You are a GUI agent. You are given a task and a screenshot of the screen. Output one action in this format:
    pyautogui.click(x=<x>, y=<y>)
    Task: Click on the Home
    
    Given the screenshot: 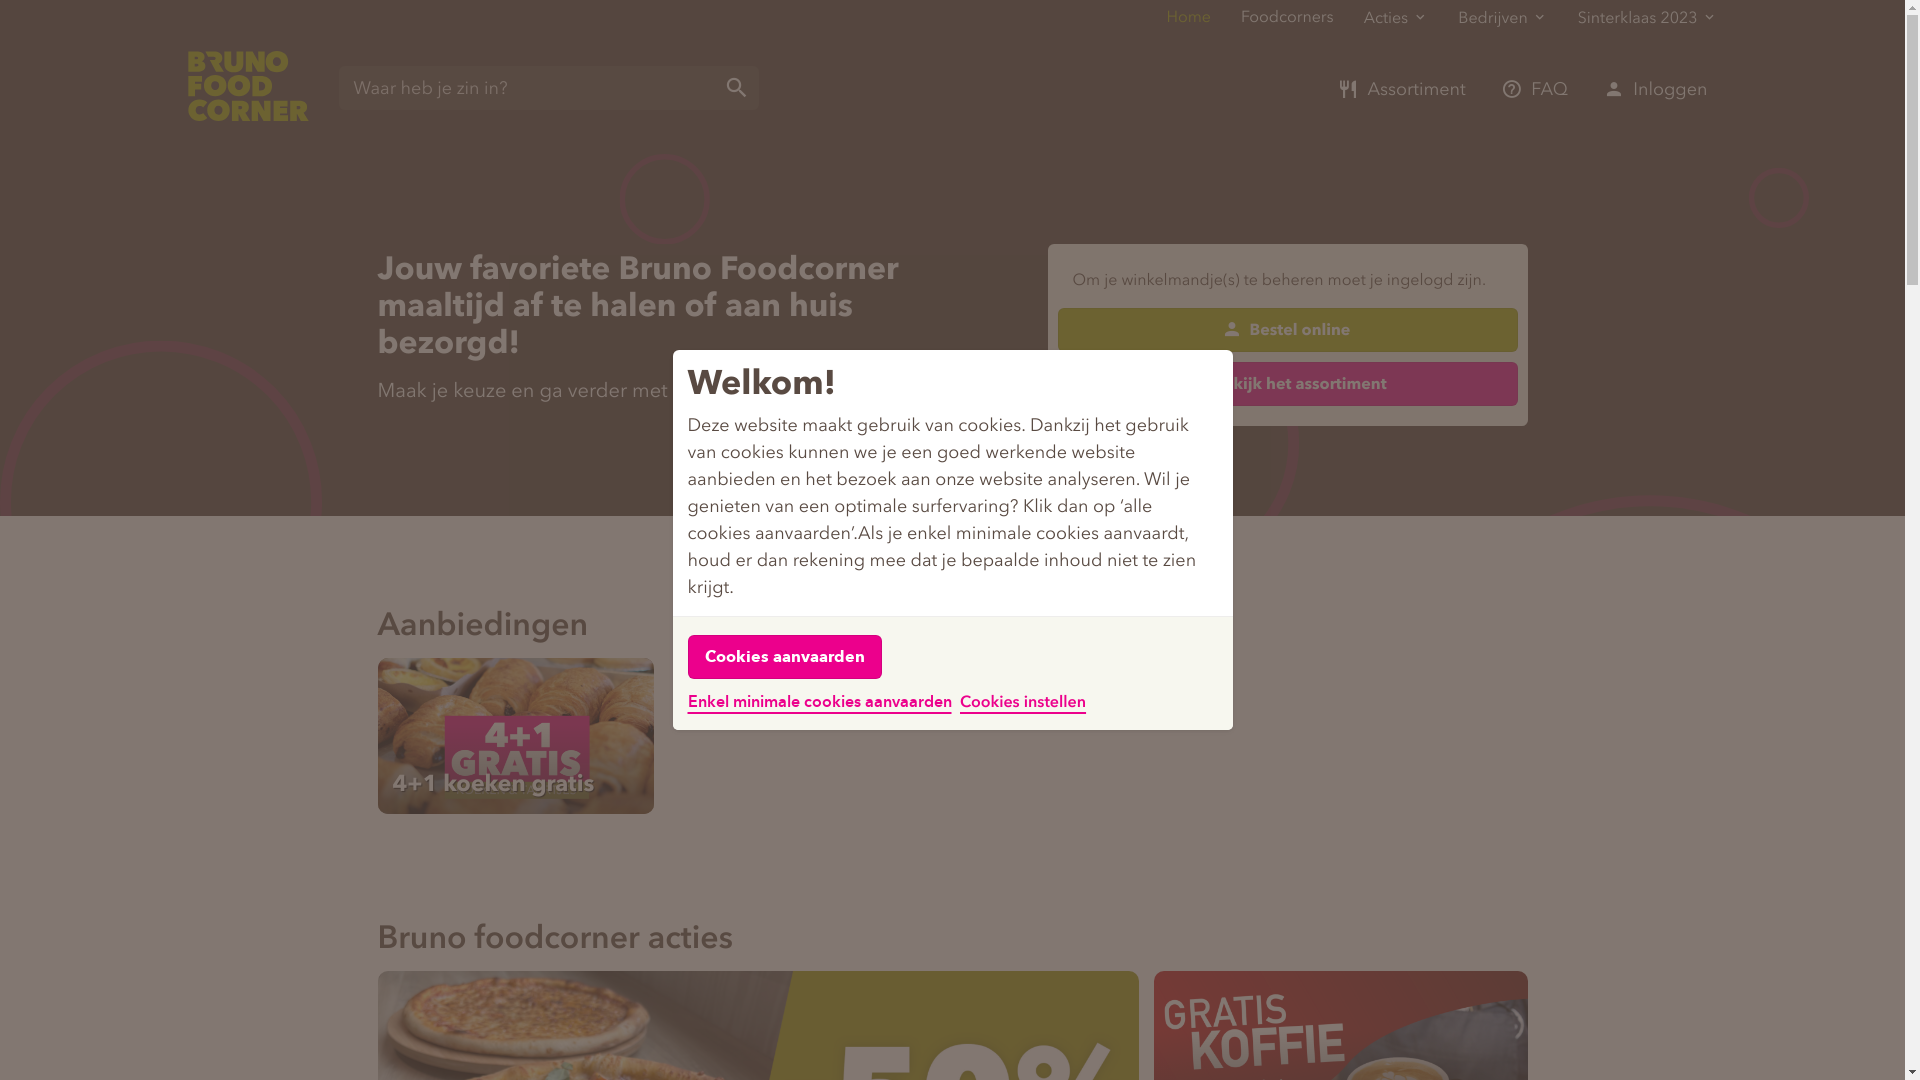 What is the action you would take?
    pyautogui.click(x=1188, y=18)
    